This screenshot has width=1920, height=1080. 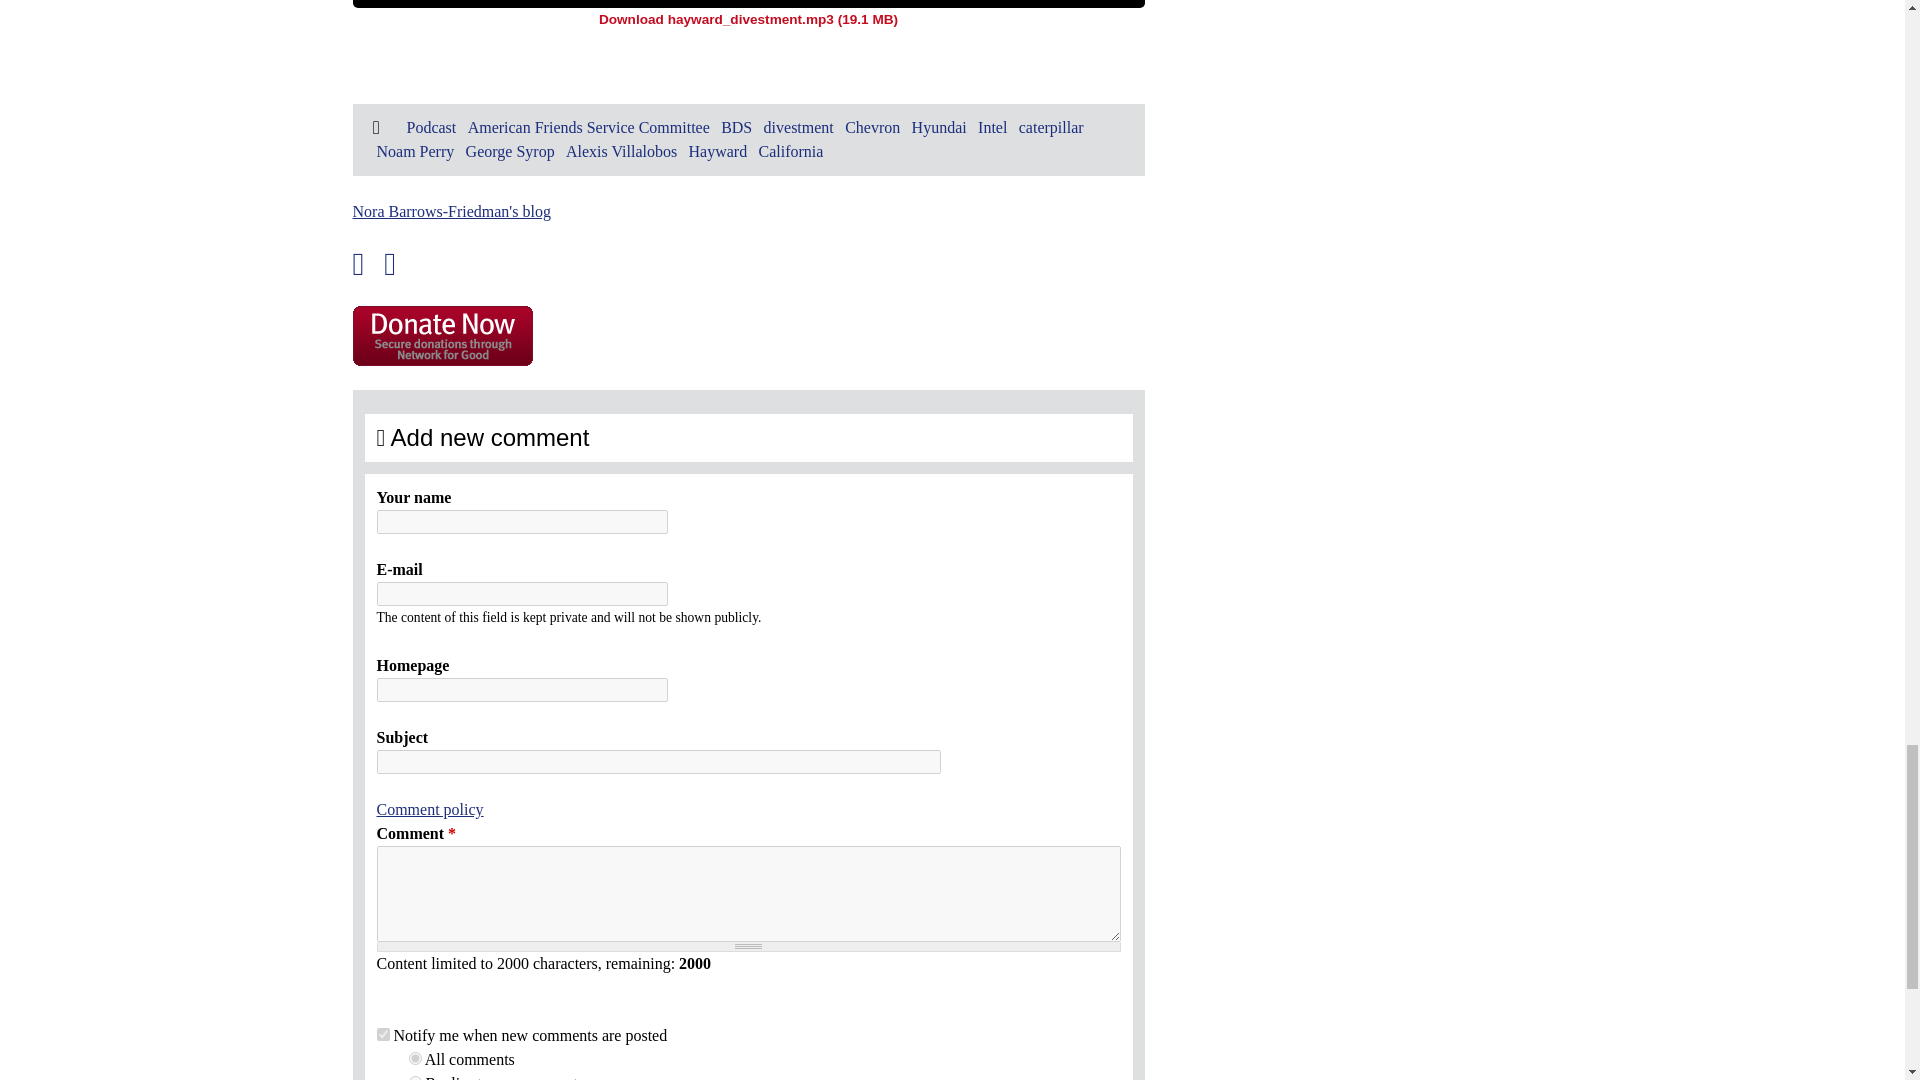 What do you see at coordinates (430, 127) in the screenshot?
I see `Podcast` at bounding box center [430, 127].